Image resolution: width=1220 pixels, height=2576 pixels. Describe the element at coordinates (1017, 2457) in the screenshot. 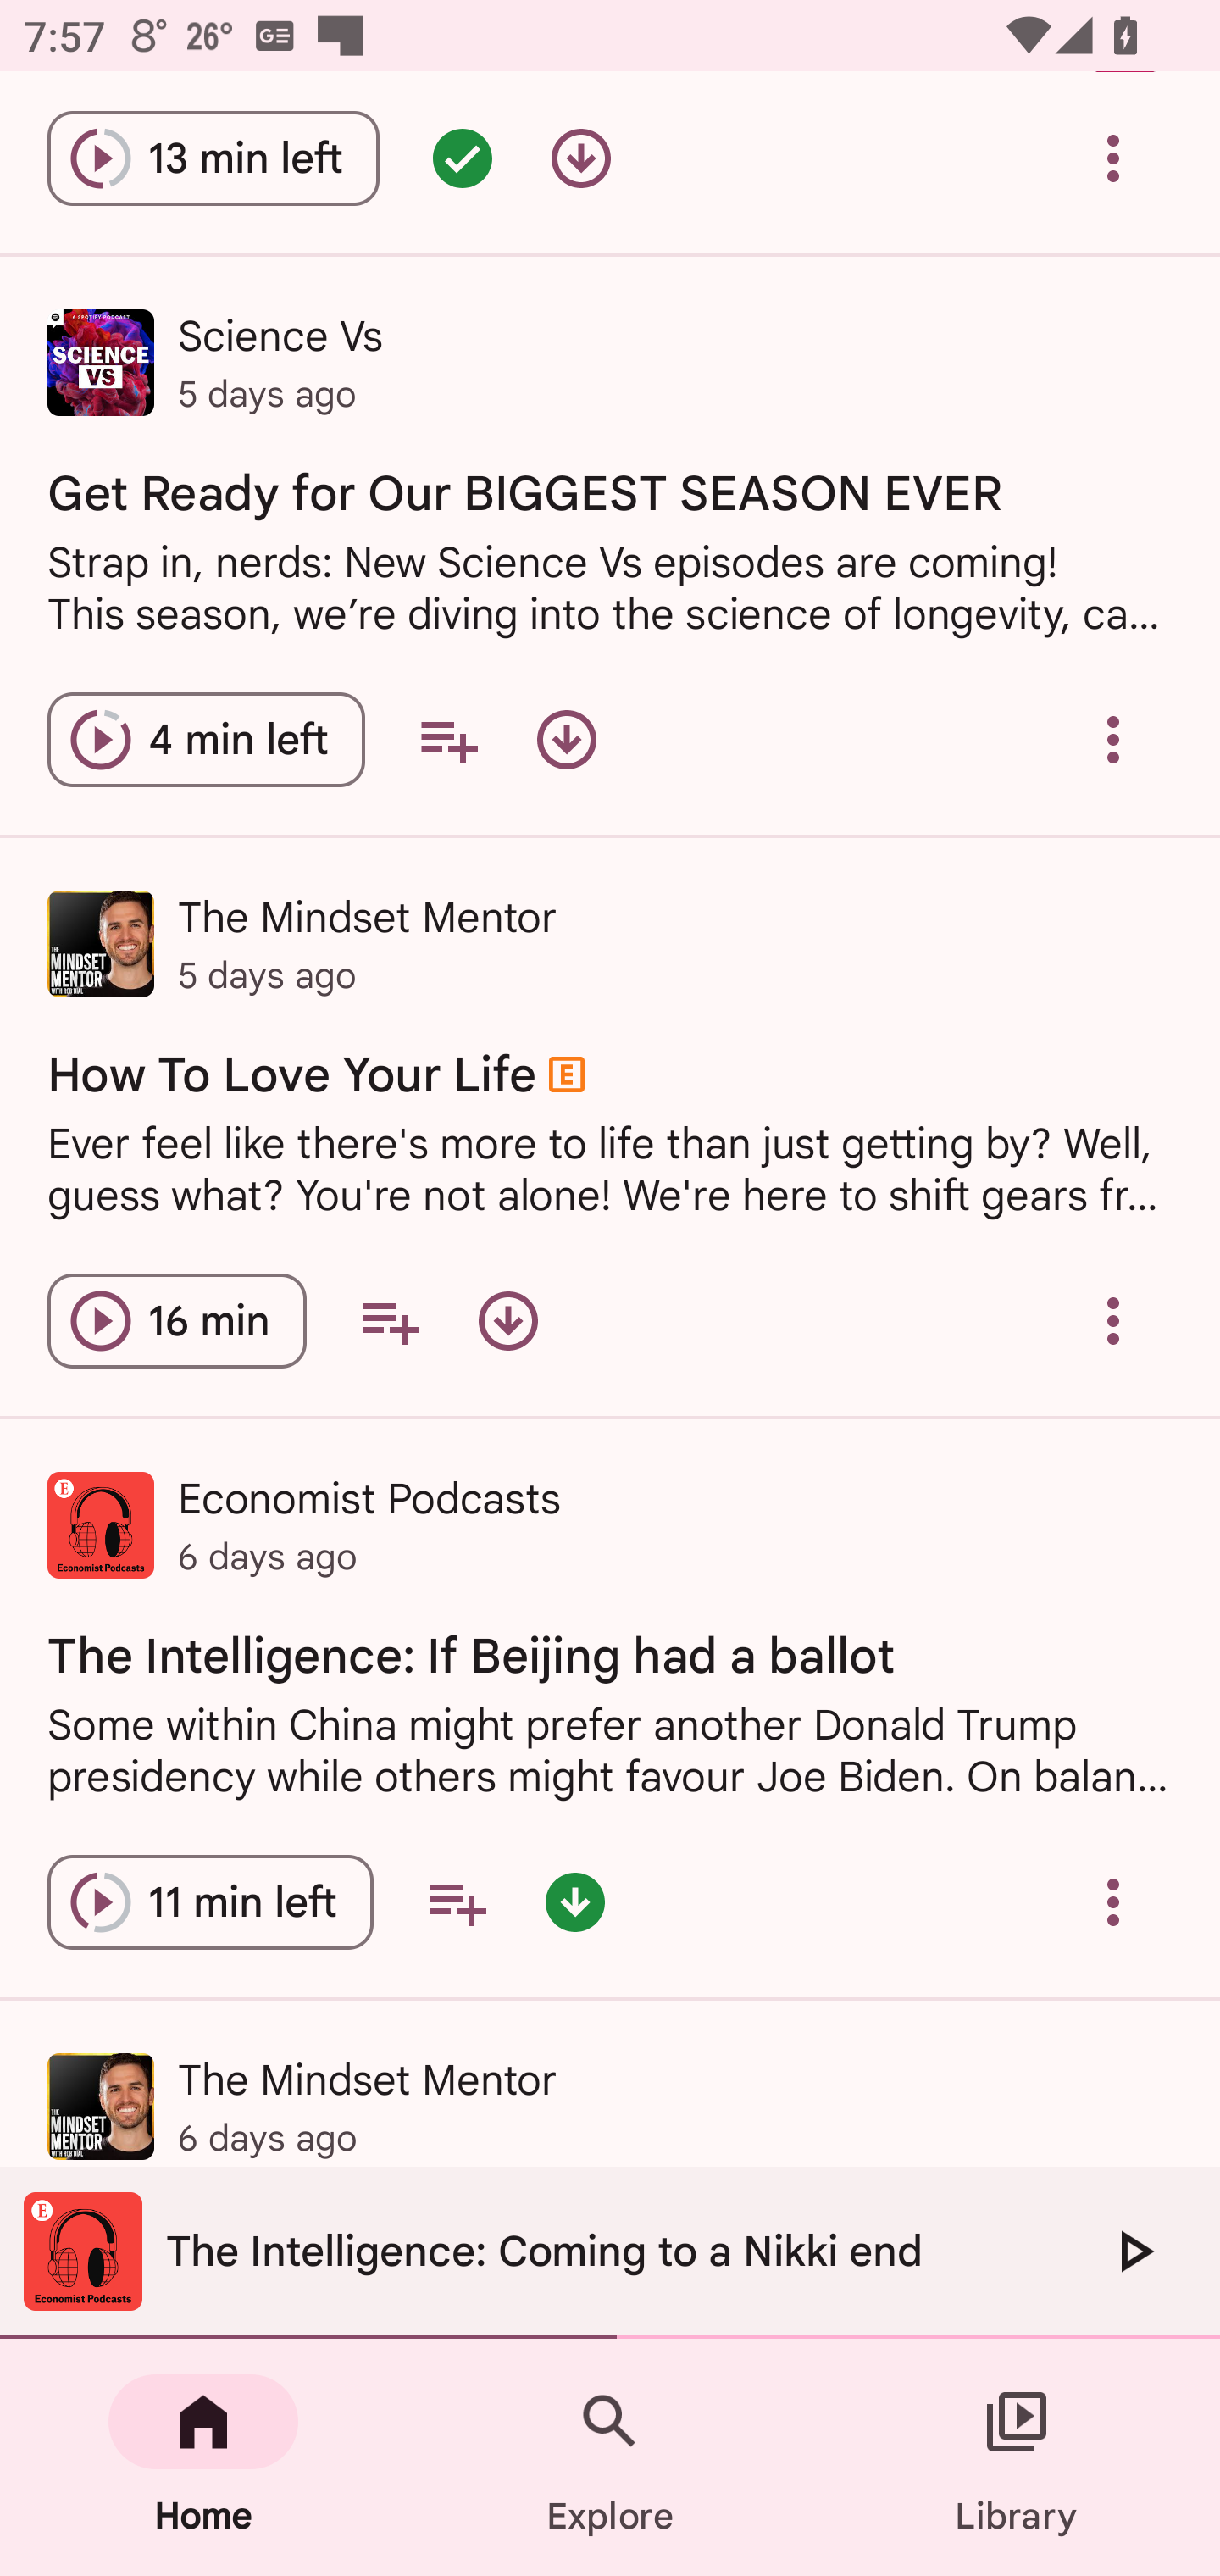

I see `Library` at that location.